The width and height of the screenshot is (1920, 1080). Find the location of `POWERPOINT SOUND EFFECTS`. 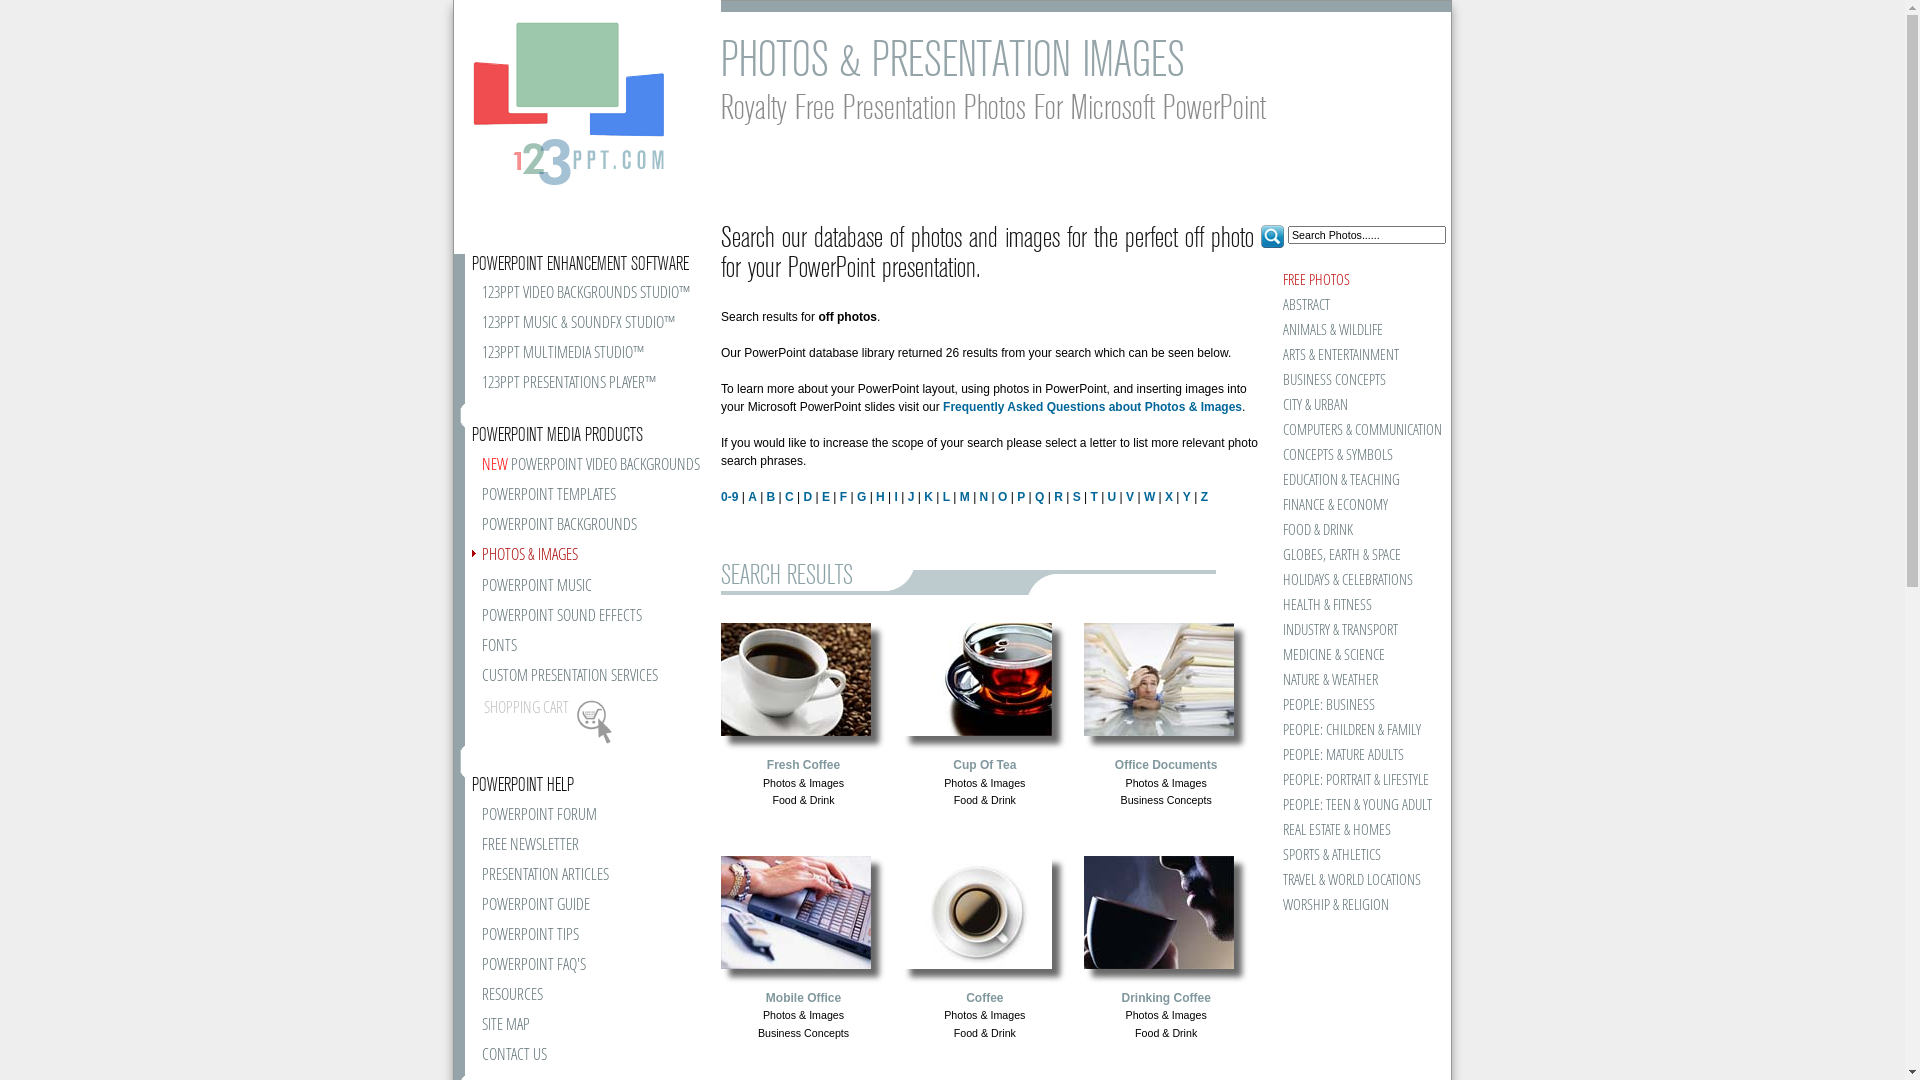

POWERPOINT SOUND EFFECTS is located at coordinates (596, 622).